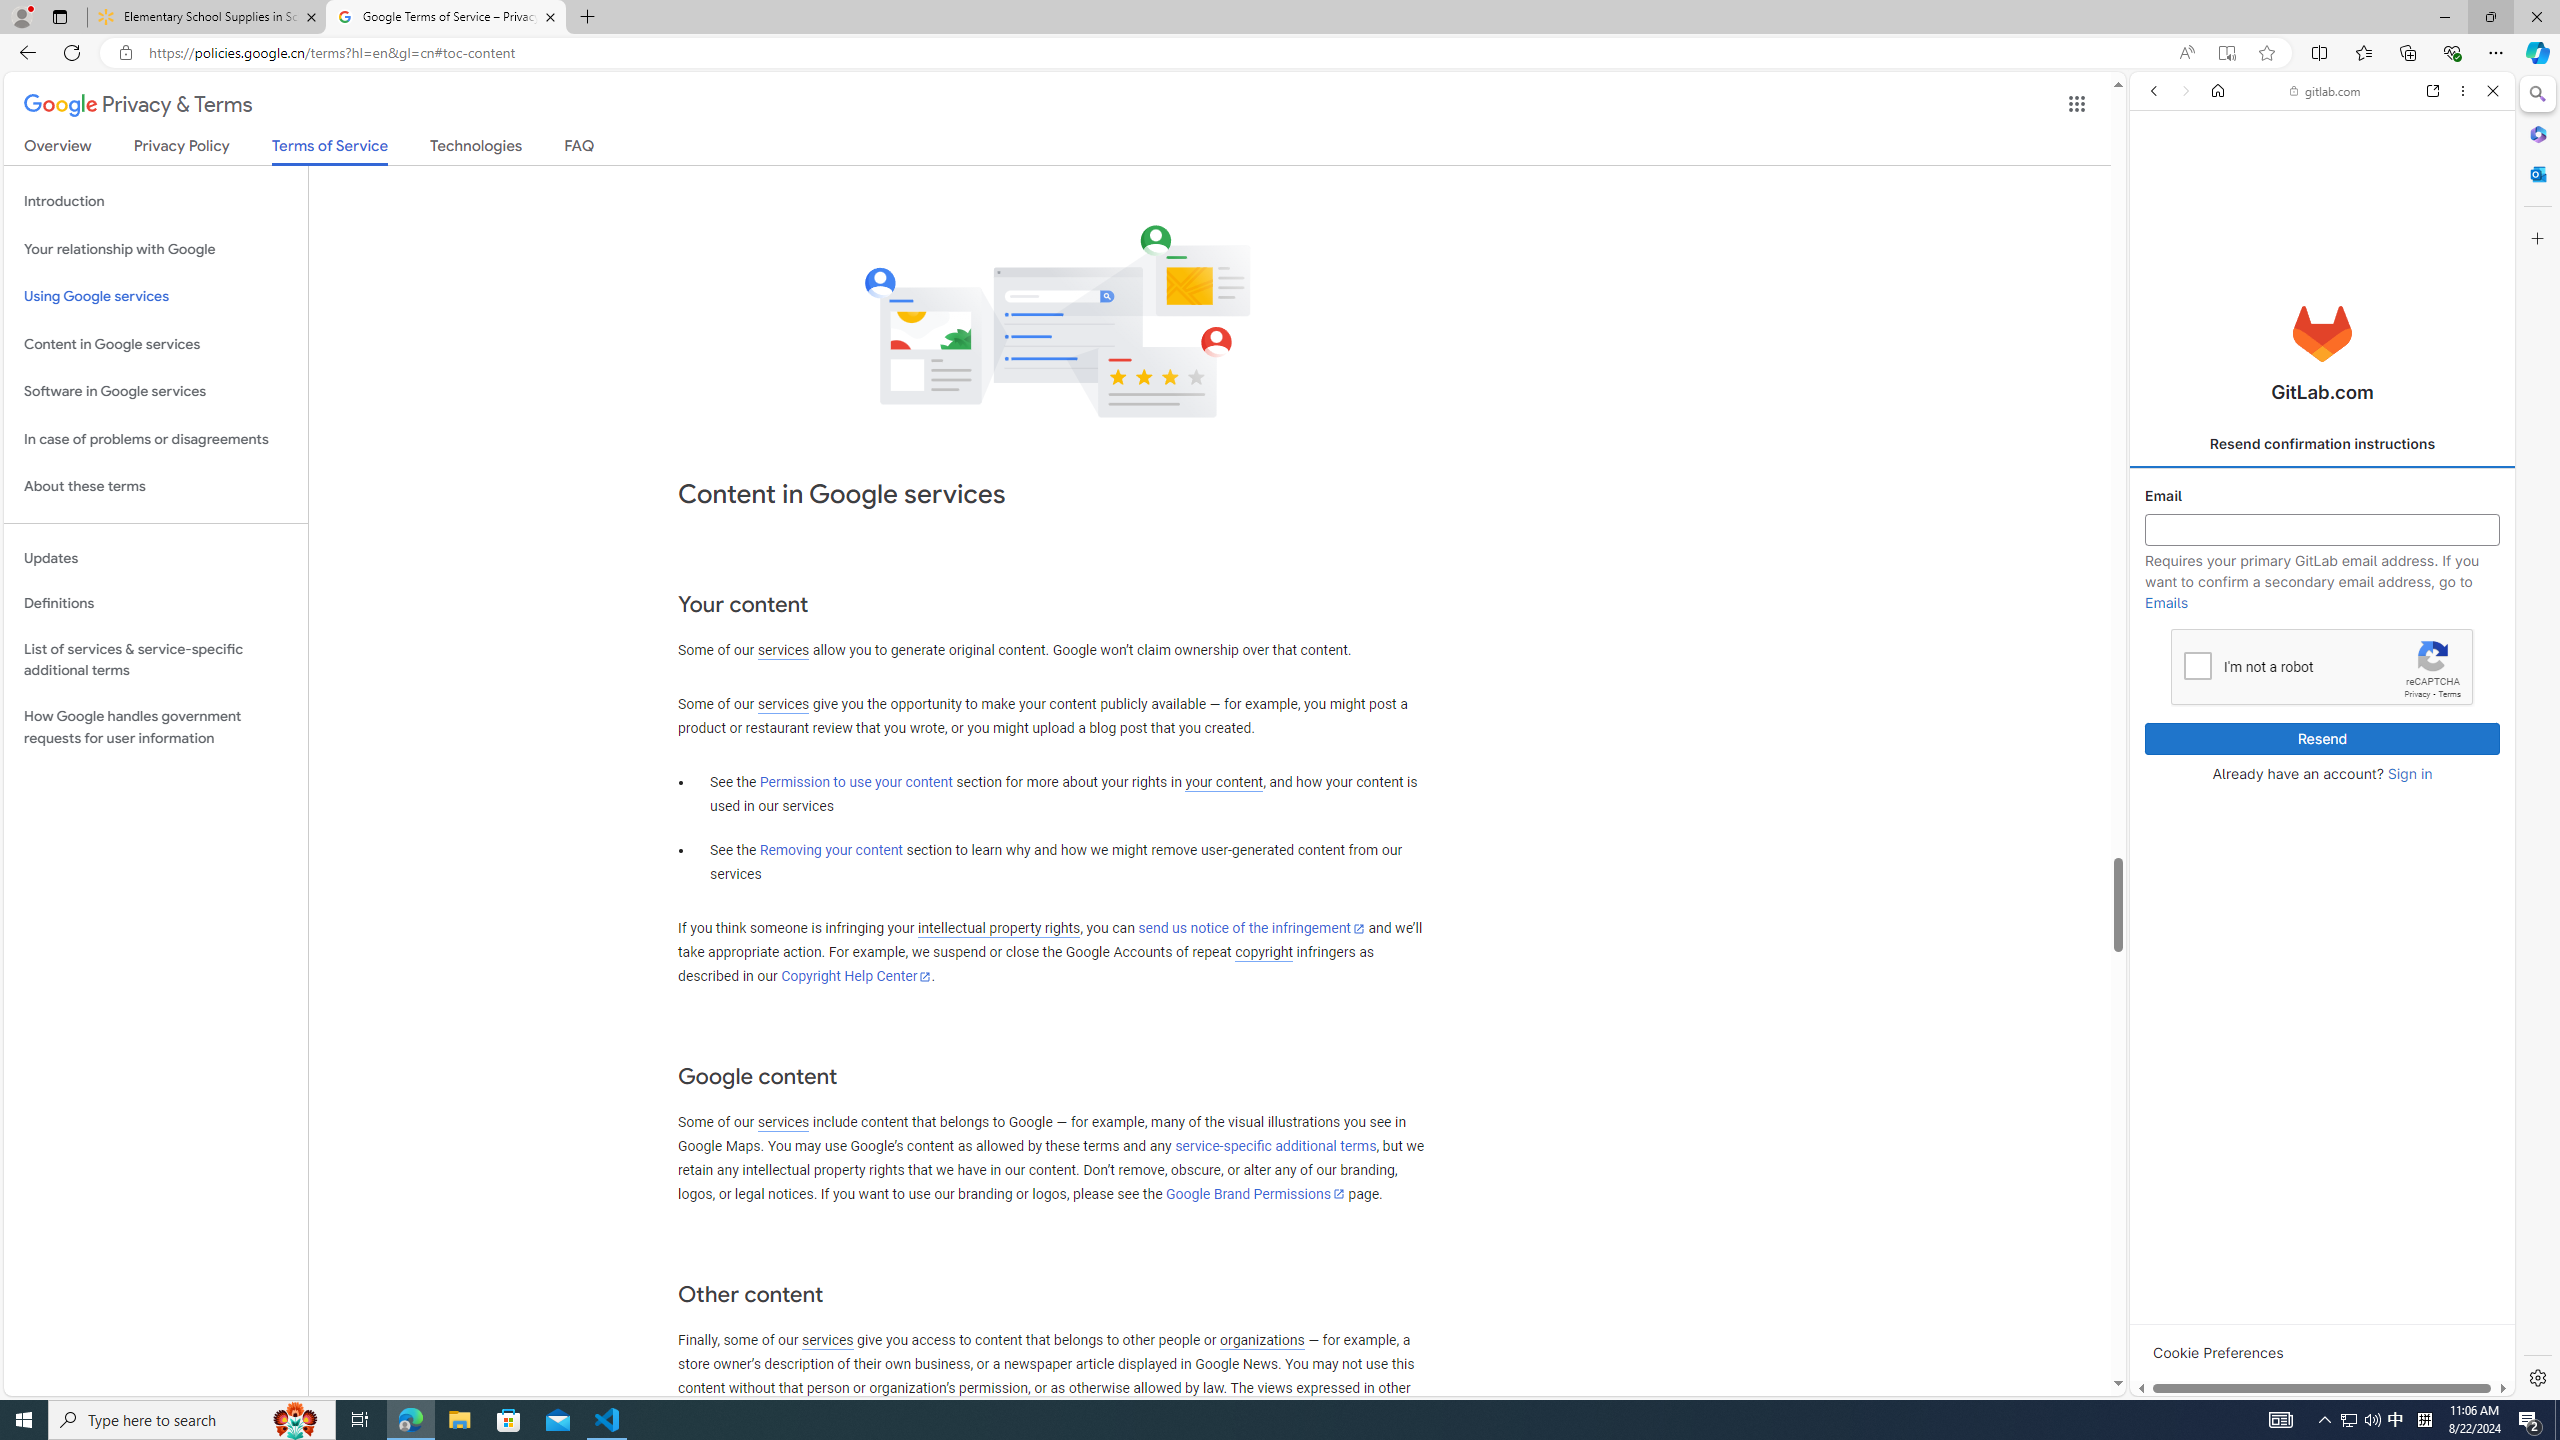 The height and width of the screenshot is (1440, 2560). I want to click on Login, so click(2322, 494).